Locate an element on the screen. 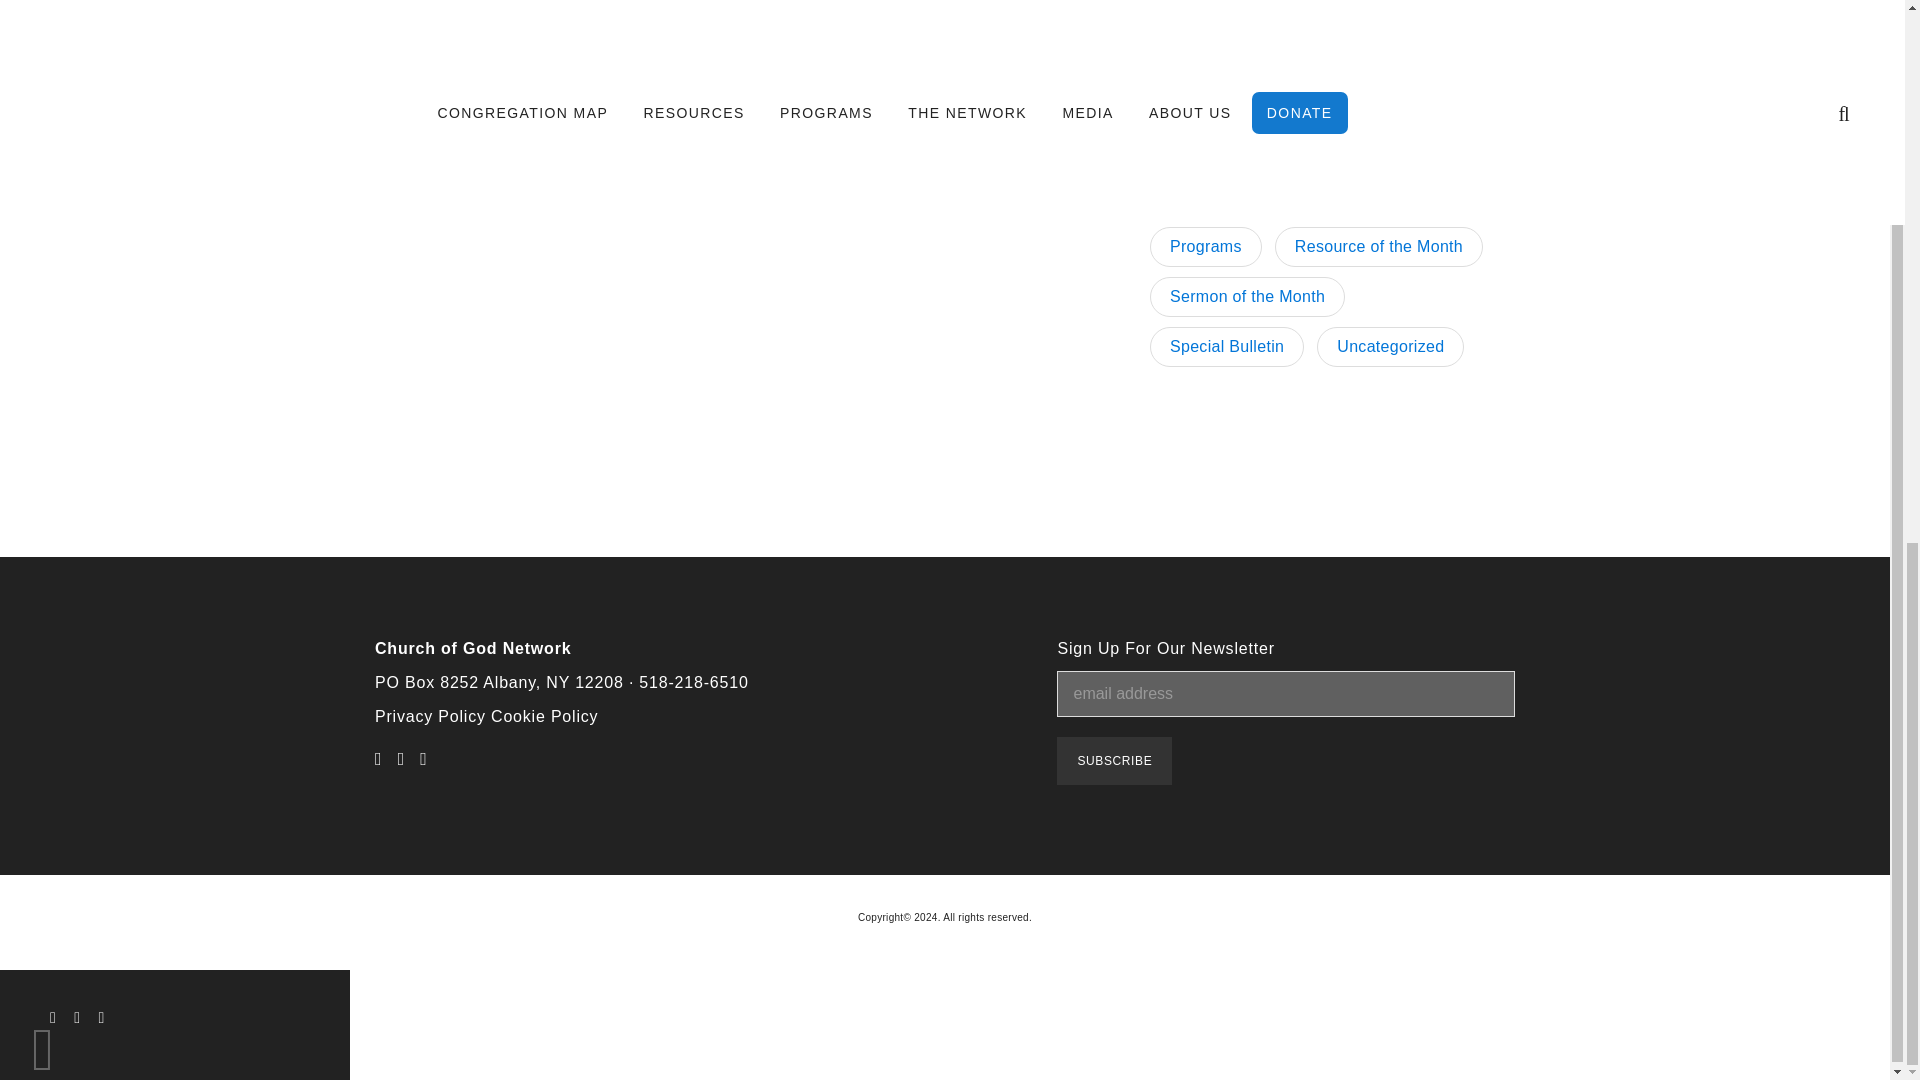  Privacy Policy  is located at coordinates (430, 716).